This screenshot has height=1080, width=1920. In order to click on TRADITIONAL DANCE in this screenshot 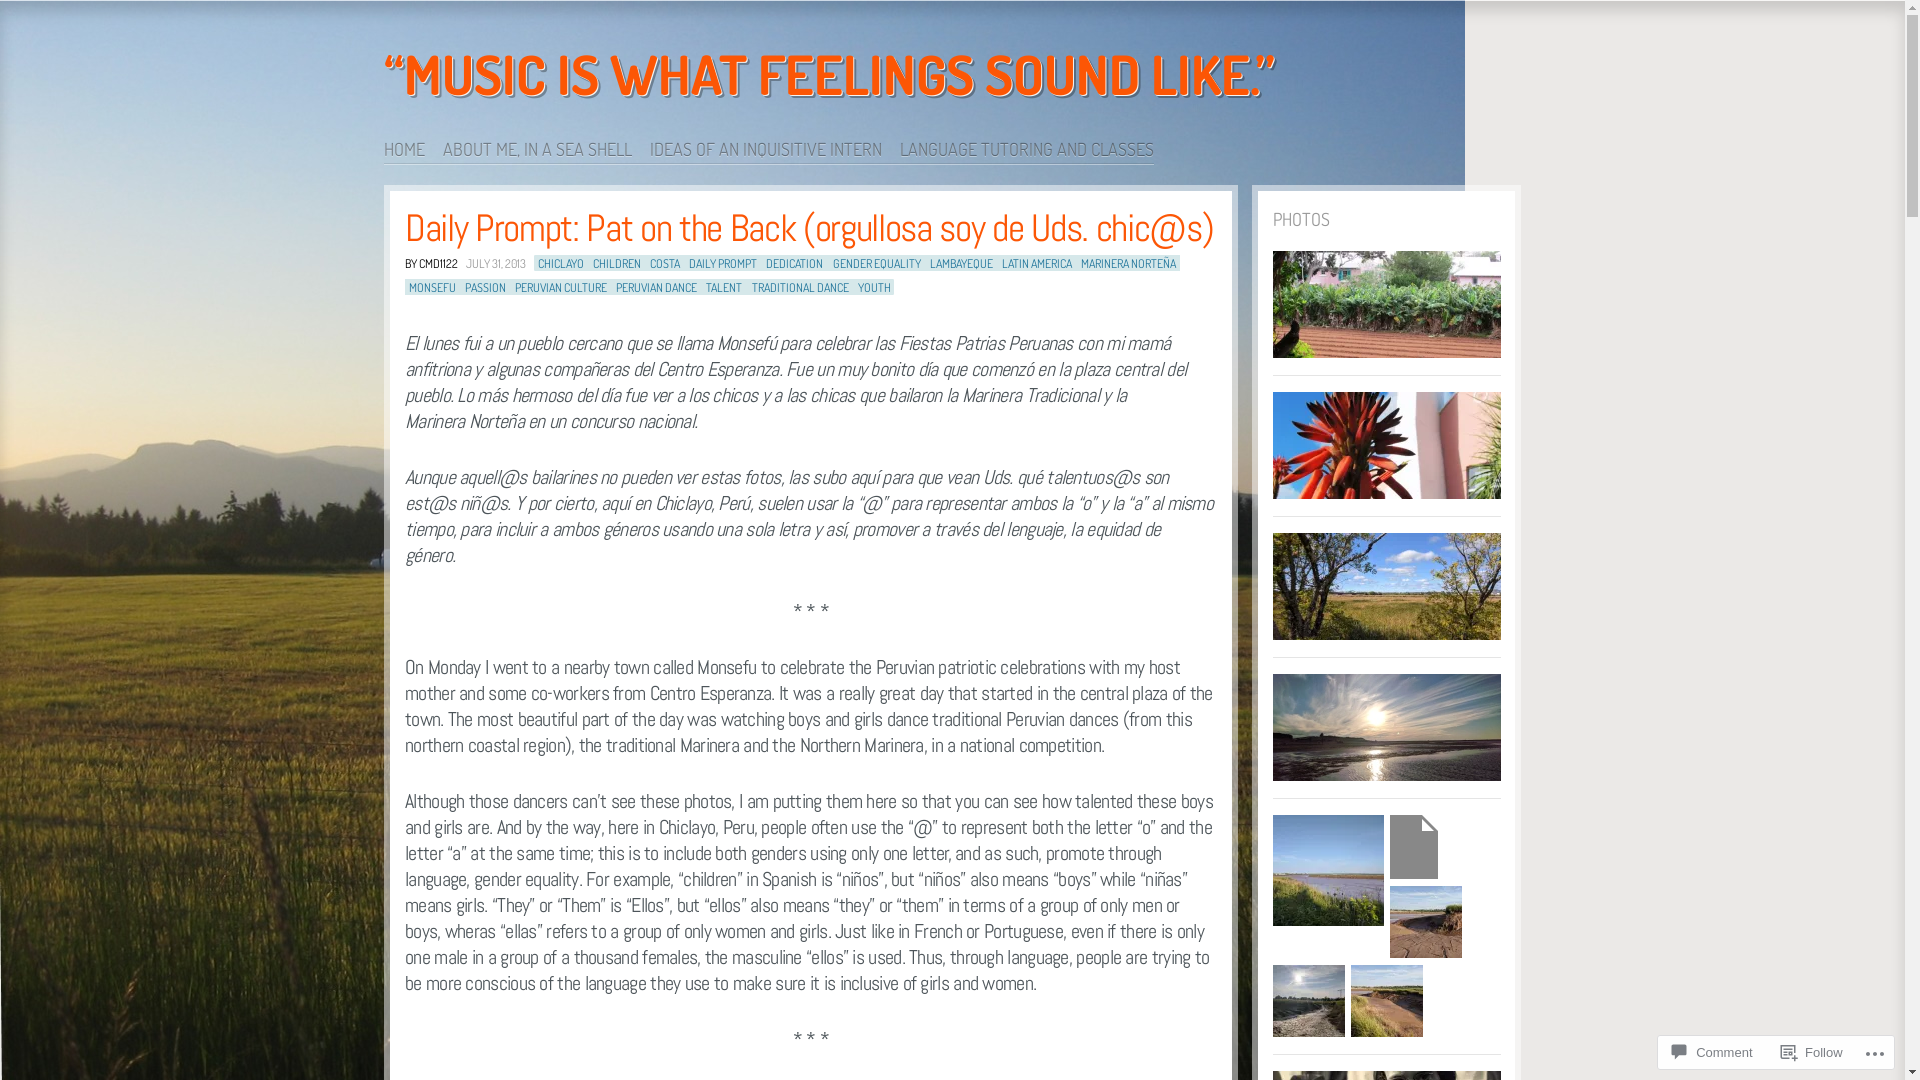, I will do `click(800, 288)`.